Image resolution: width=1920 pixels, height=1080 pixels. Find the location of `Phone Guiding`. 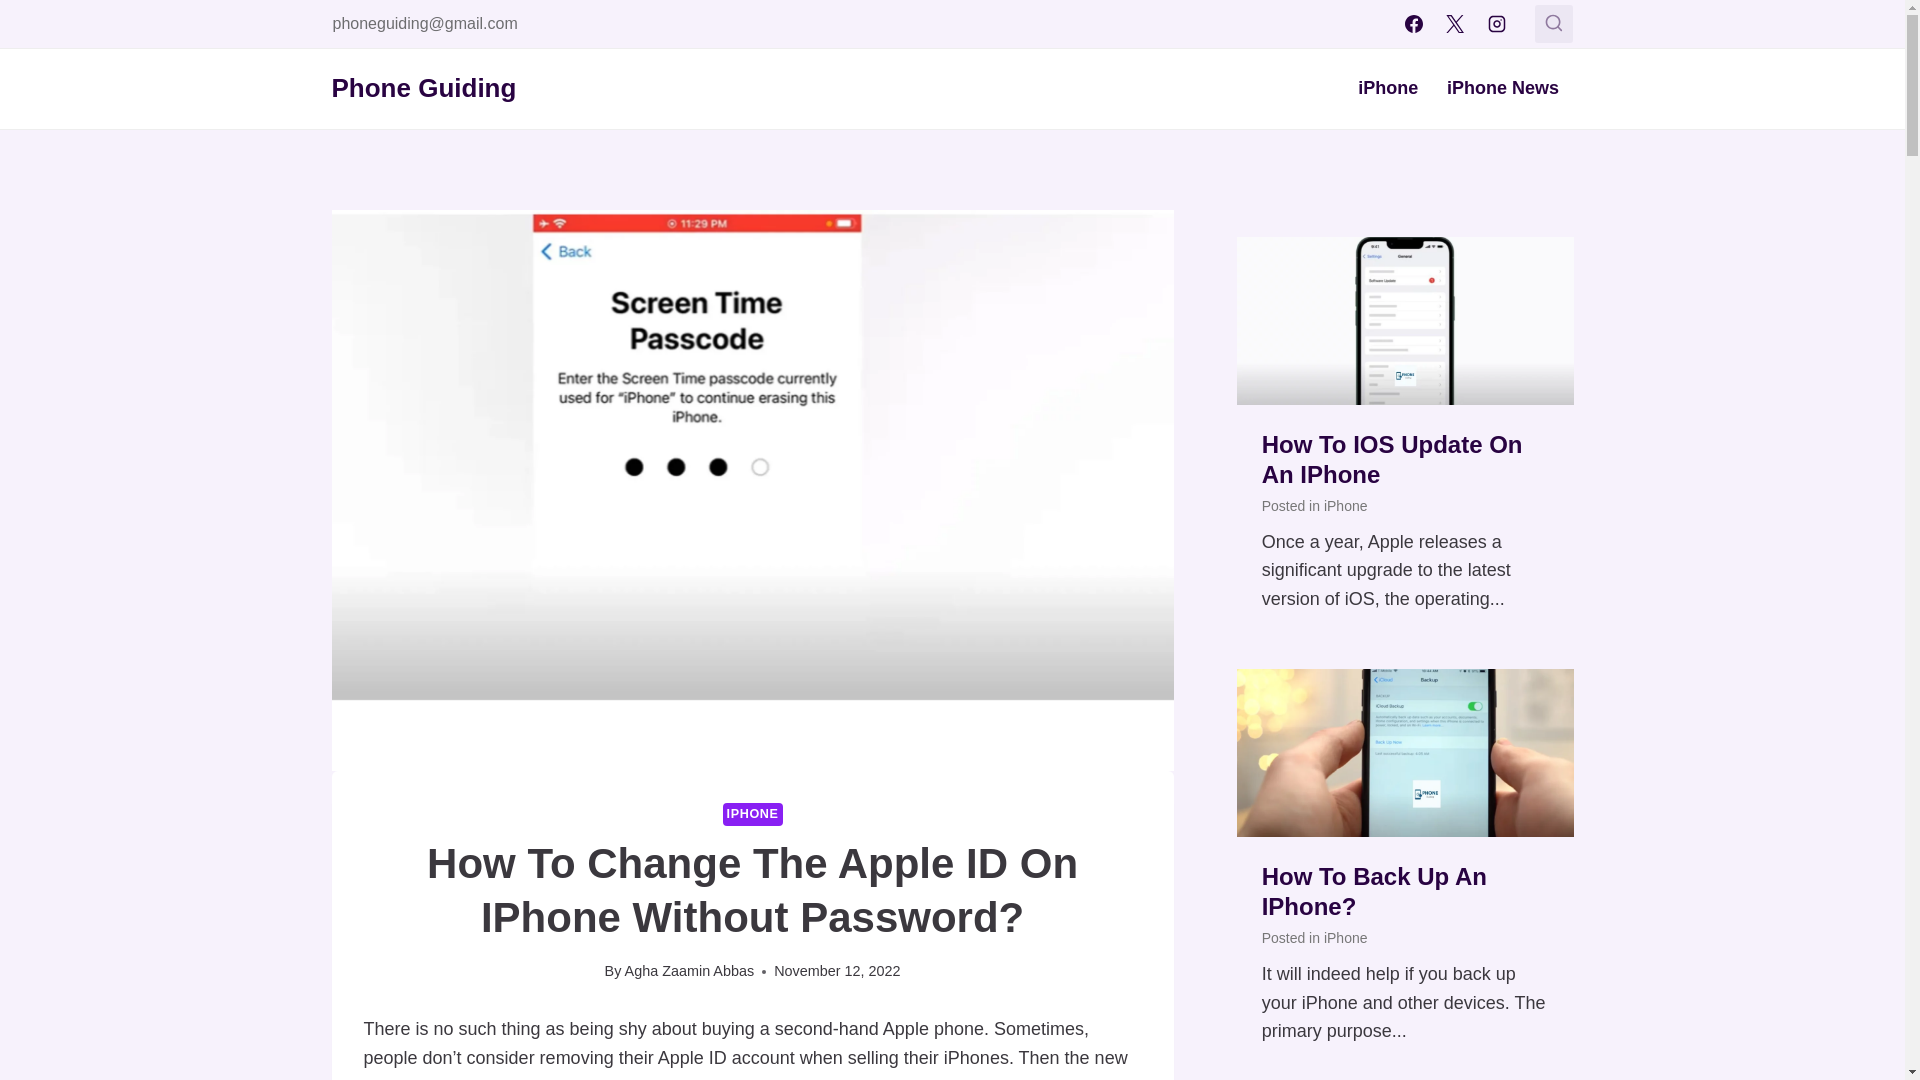

Phone Guiding is located at coordinates (424, 88).